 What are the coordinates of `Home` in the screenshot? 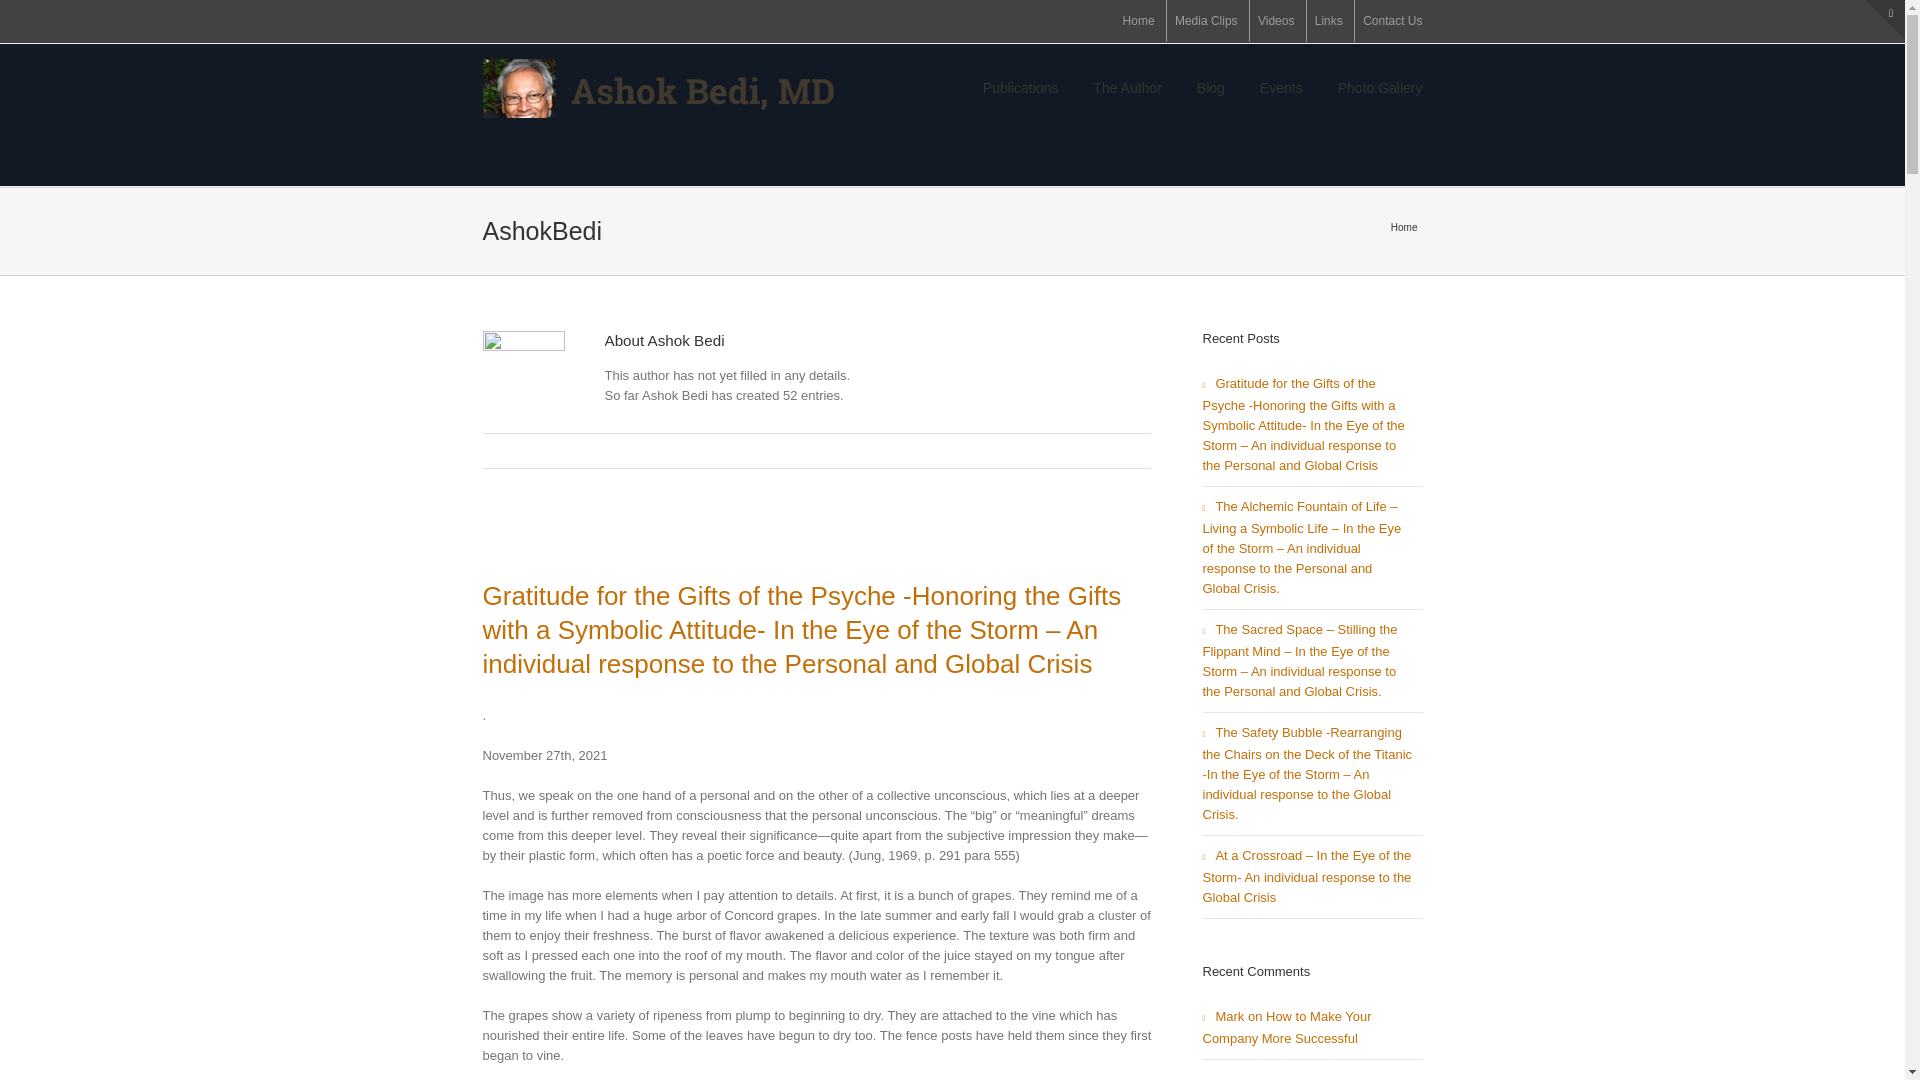 It's located at (1406, 228).